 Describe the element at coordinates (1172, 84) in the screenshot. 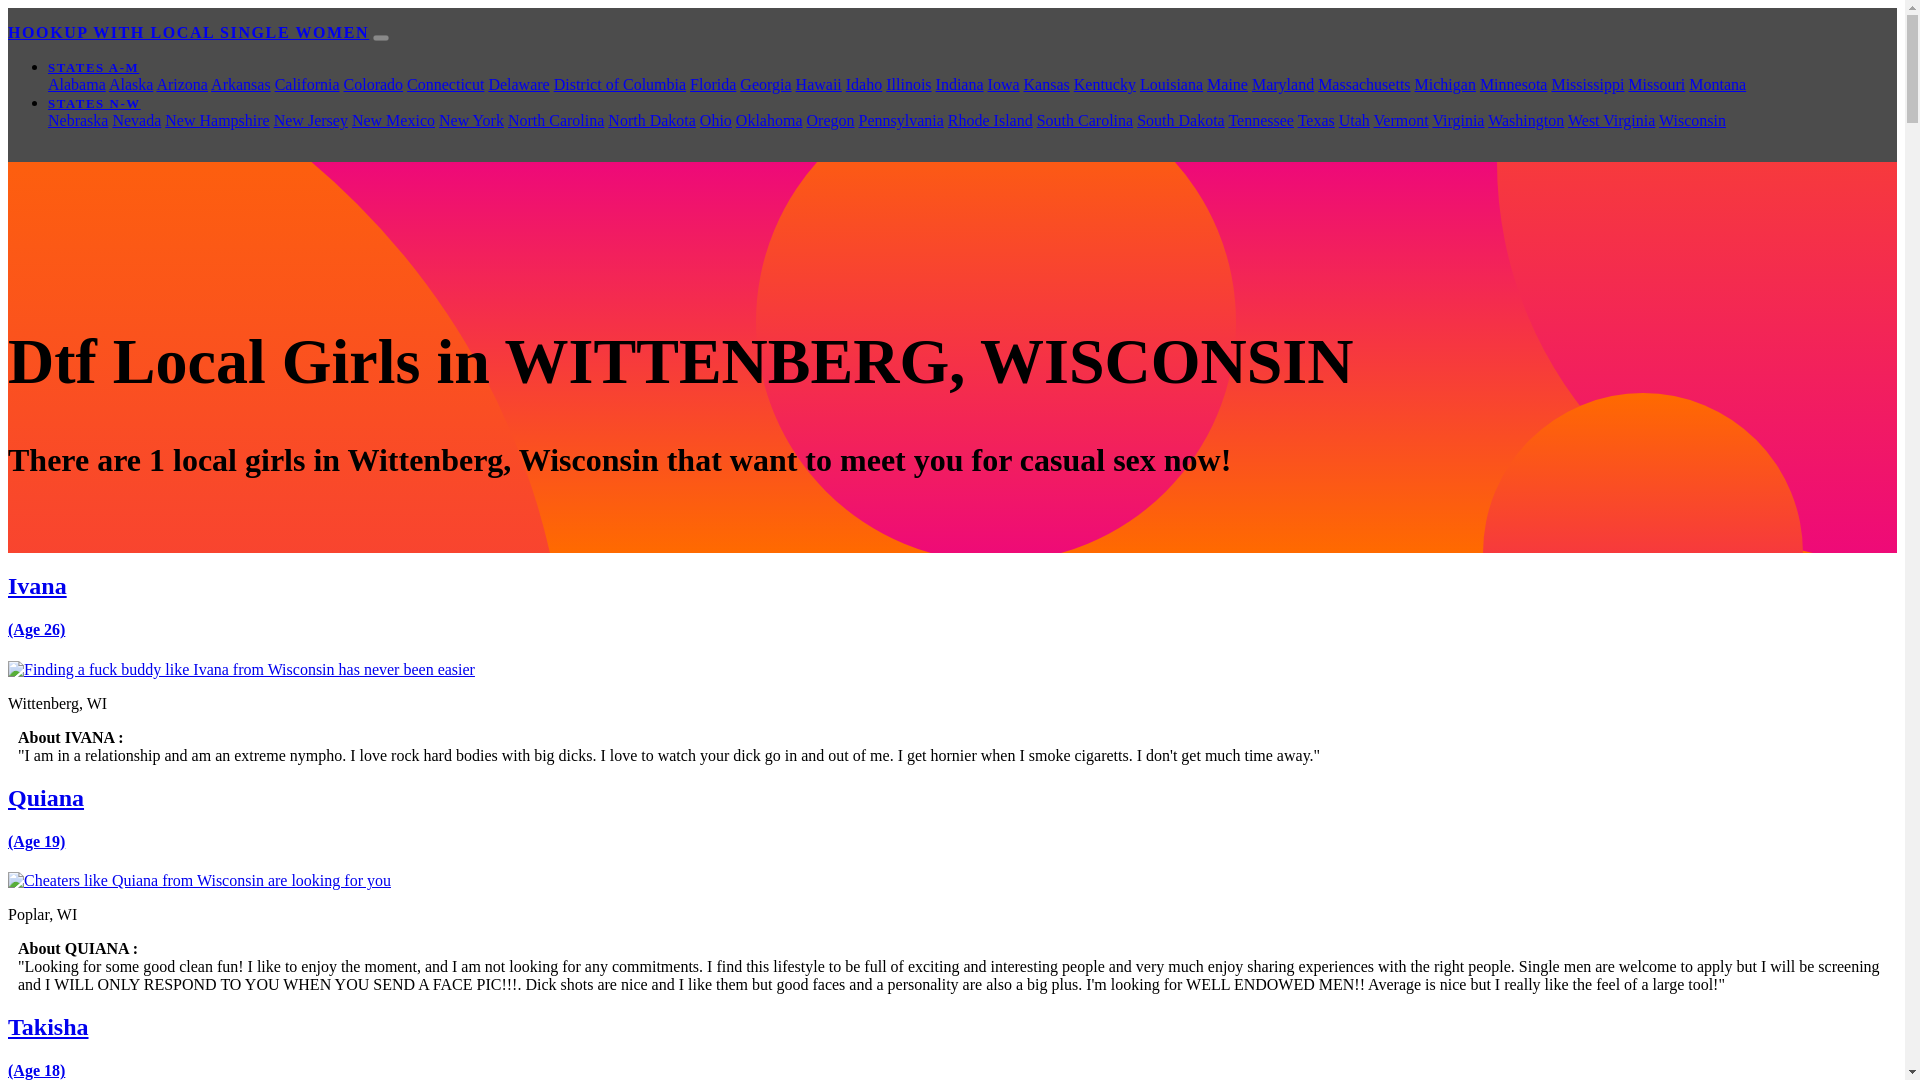

I see `Louisiana` at that location.